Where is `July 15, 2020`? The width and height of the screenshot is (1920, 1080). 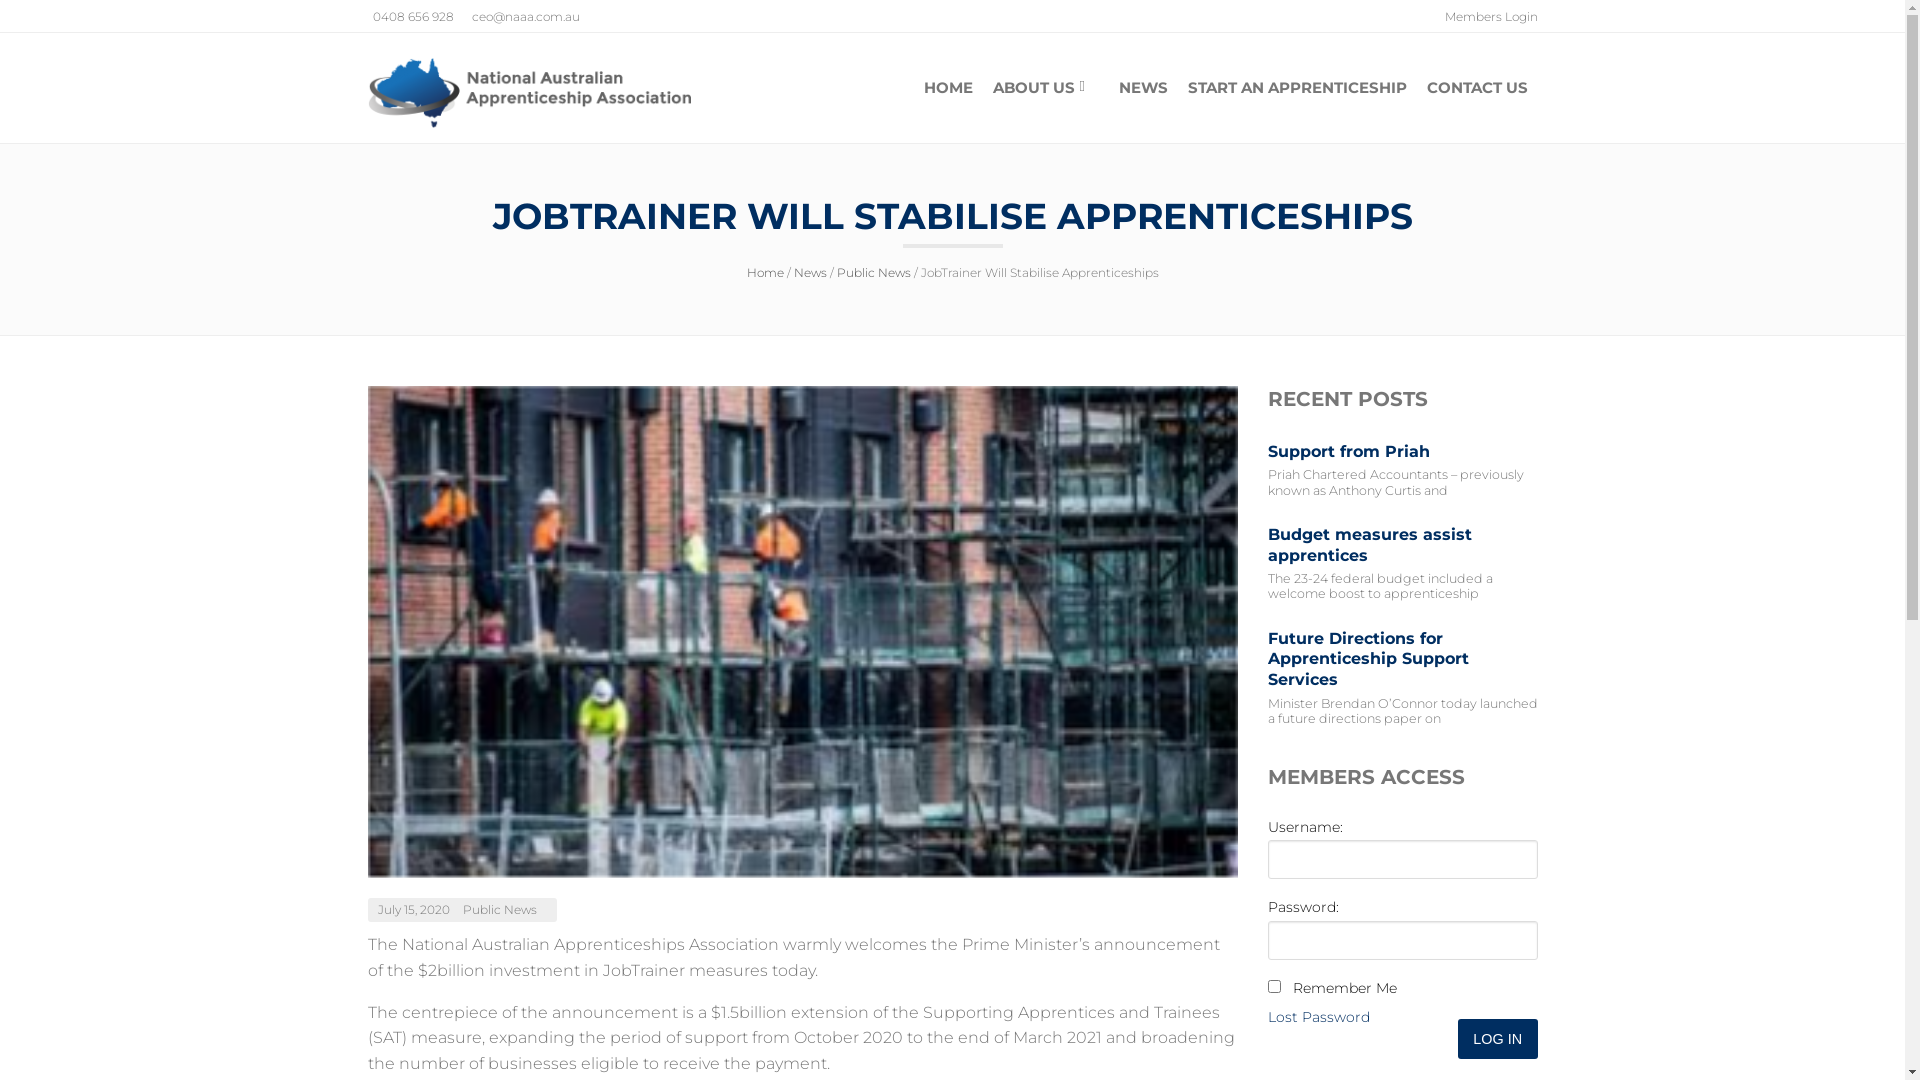
July 15, 2020 is located at coordinates (416, 910).